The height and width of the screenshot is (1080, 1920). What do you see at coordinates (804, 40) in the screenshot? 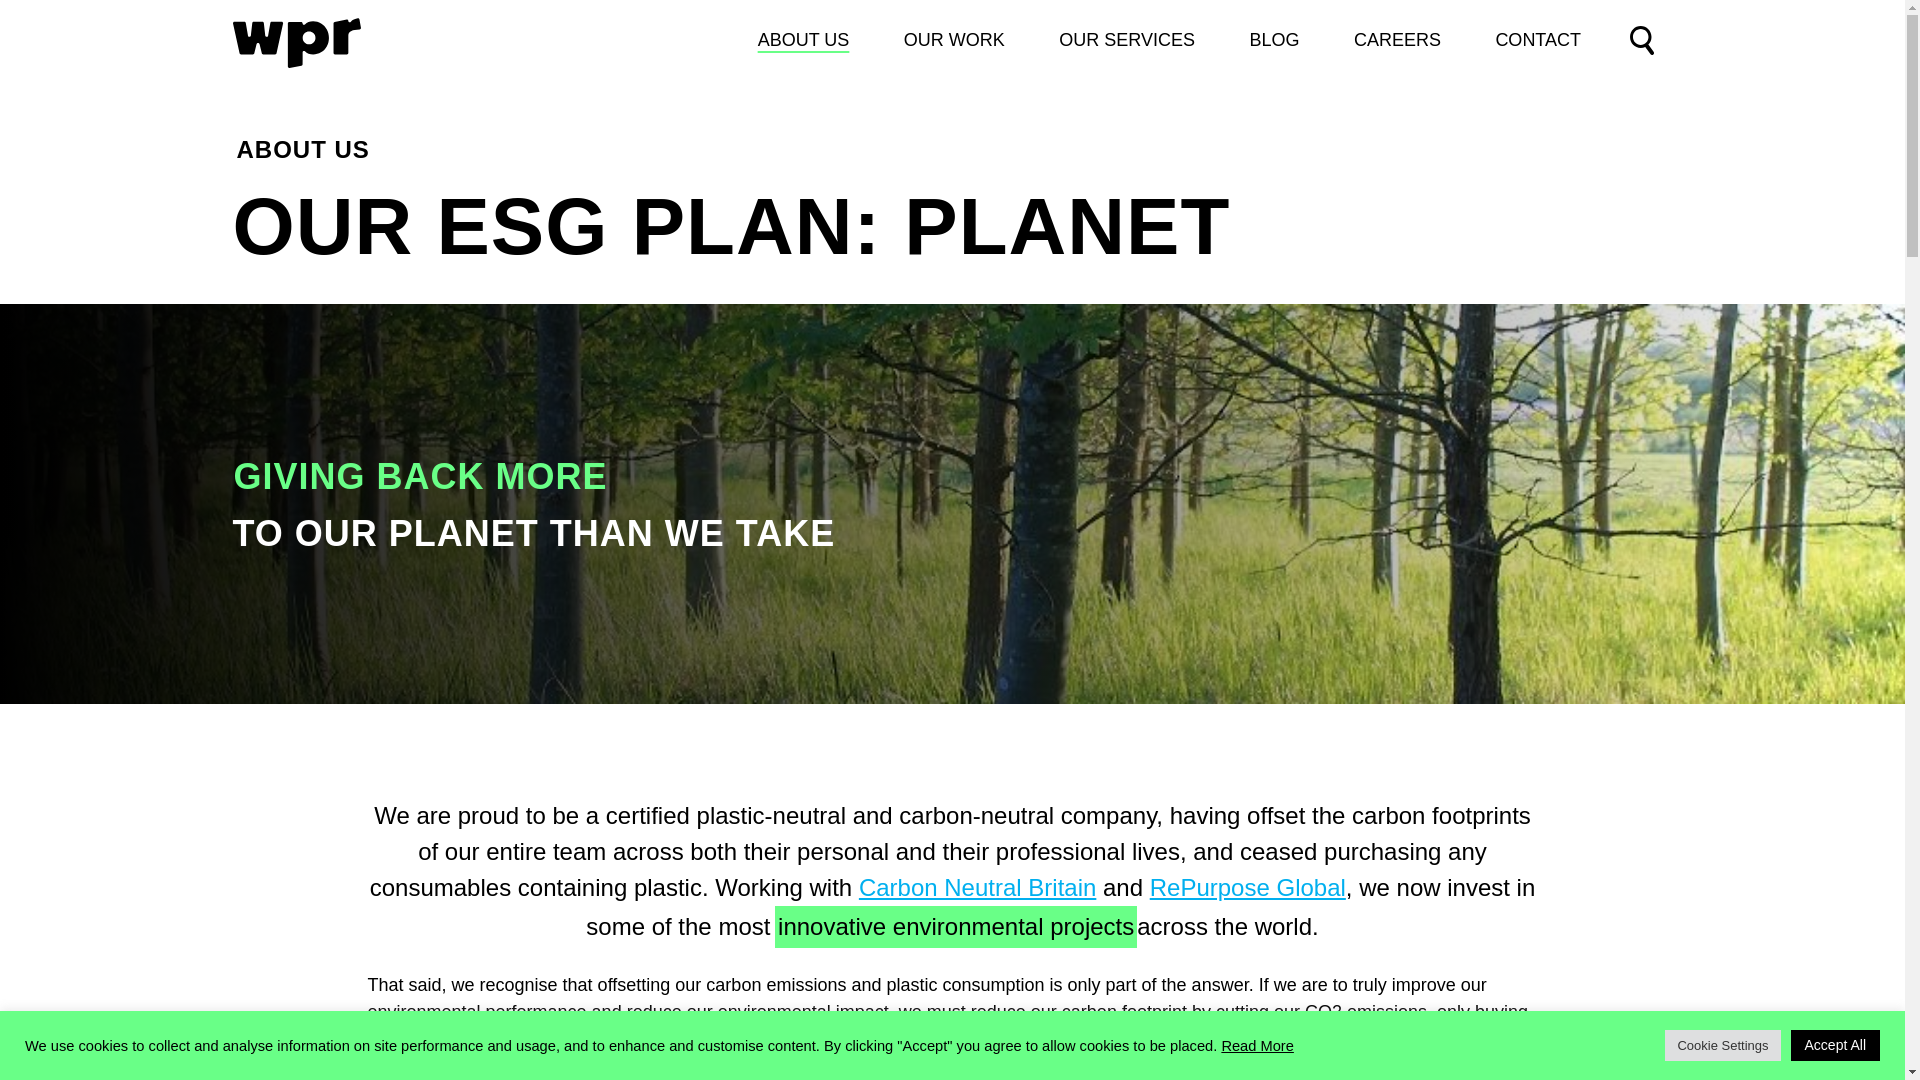
I see `ABOUT US` at bounding box center [804, 40].